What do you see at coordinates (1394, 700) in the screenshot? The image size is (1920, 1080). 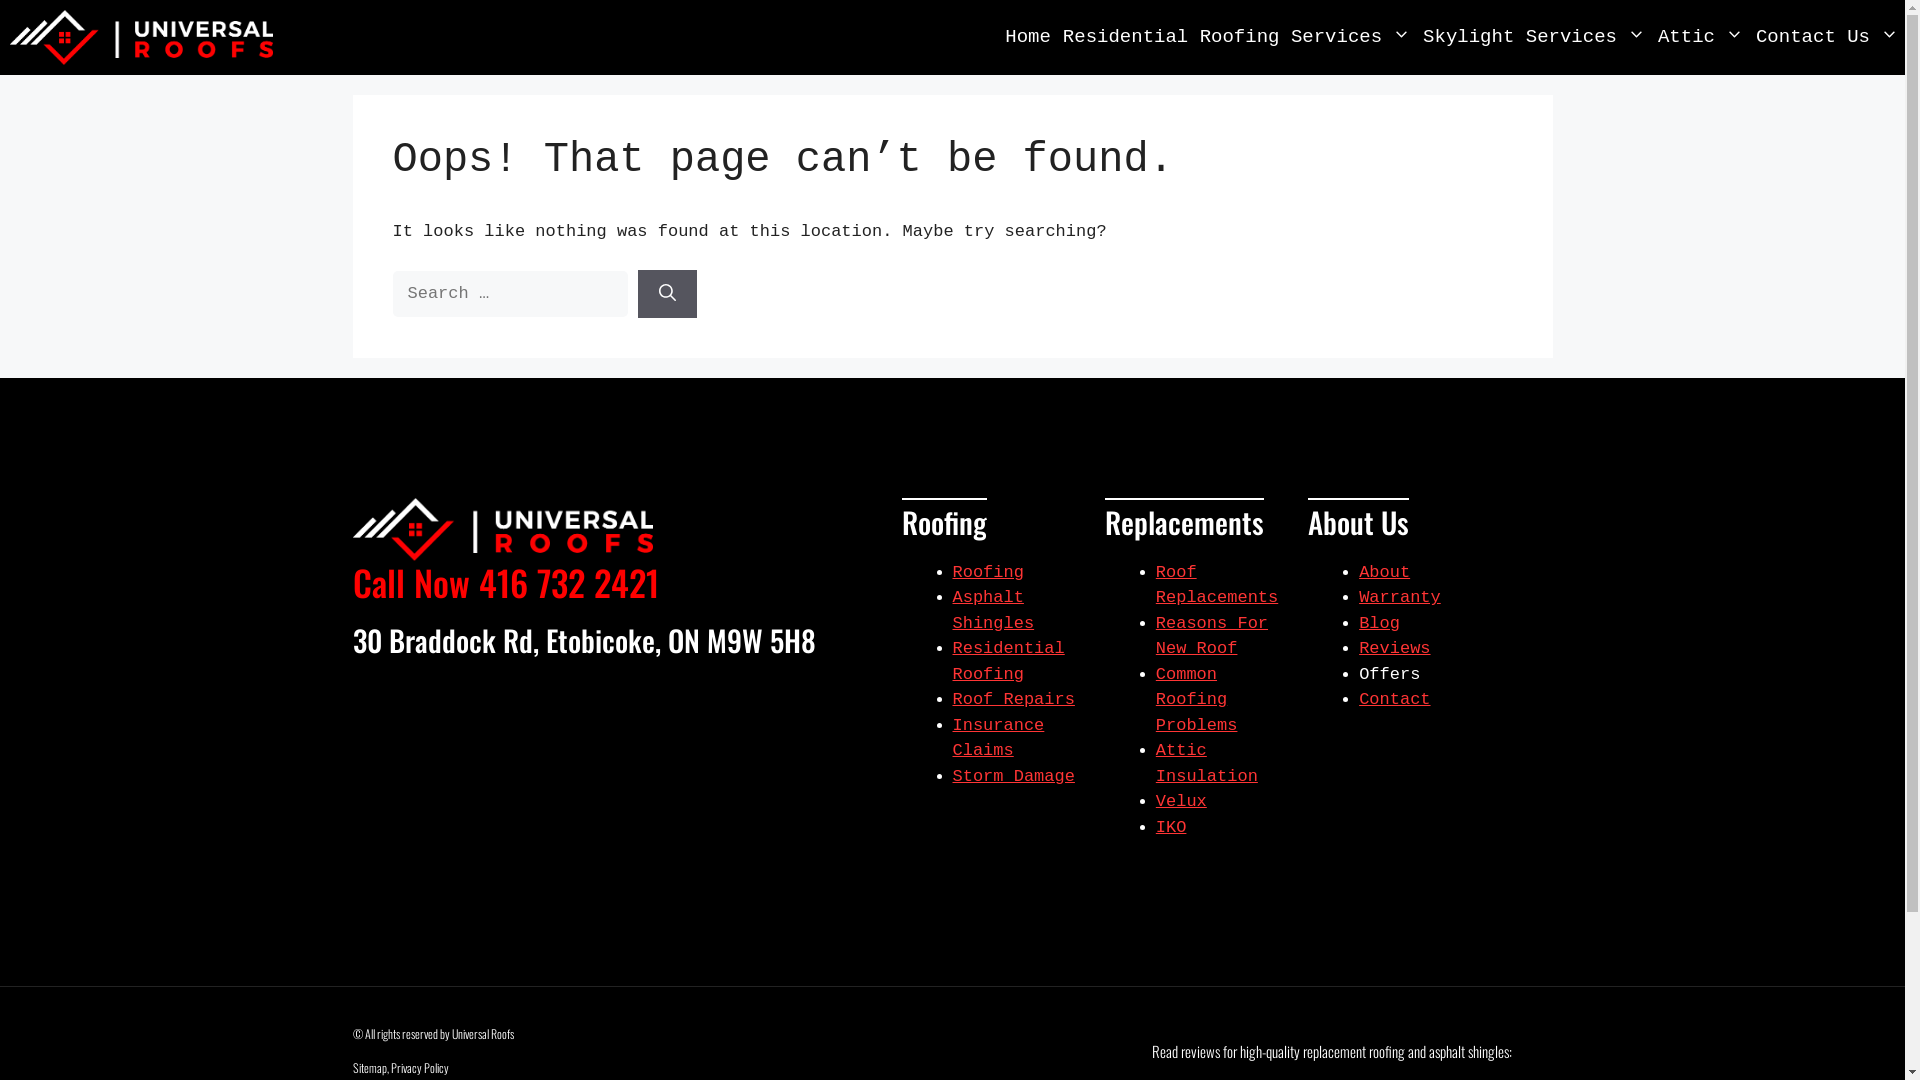 I see `Contact` at bounding box center [1394, 700].